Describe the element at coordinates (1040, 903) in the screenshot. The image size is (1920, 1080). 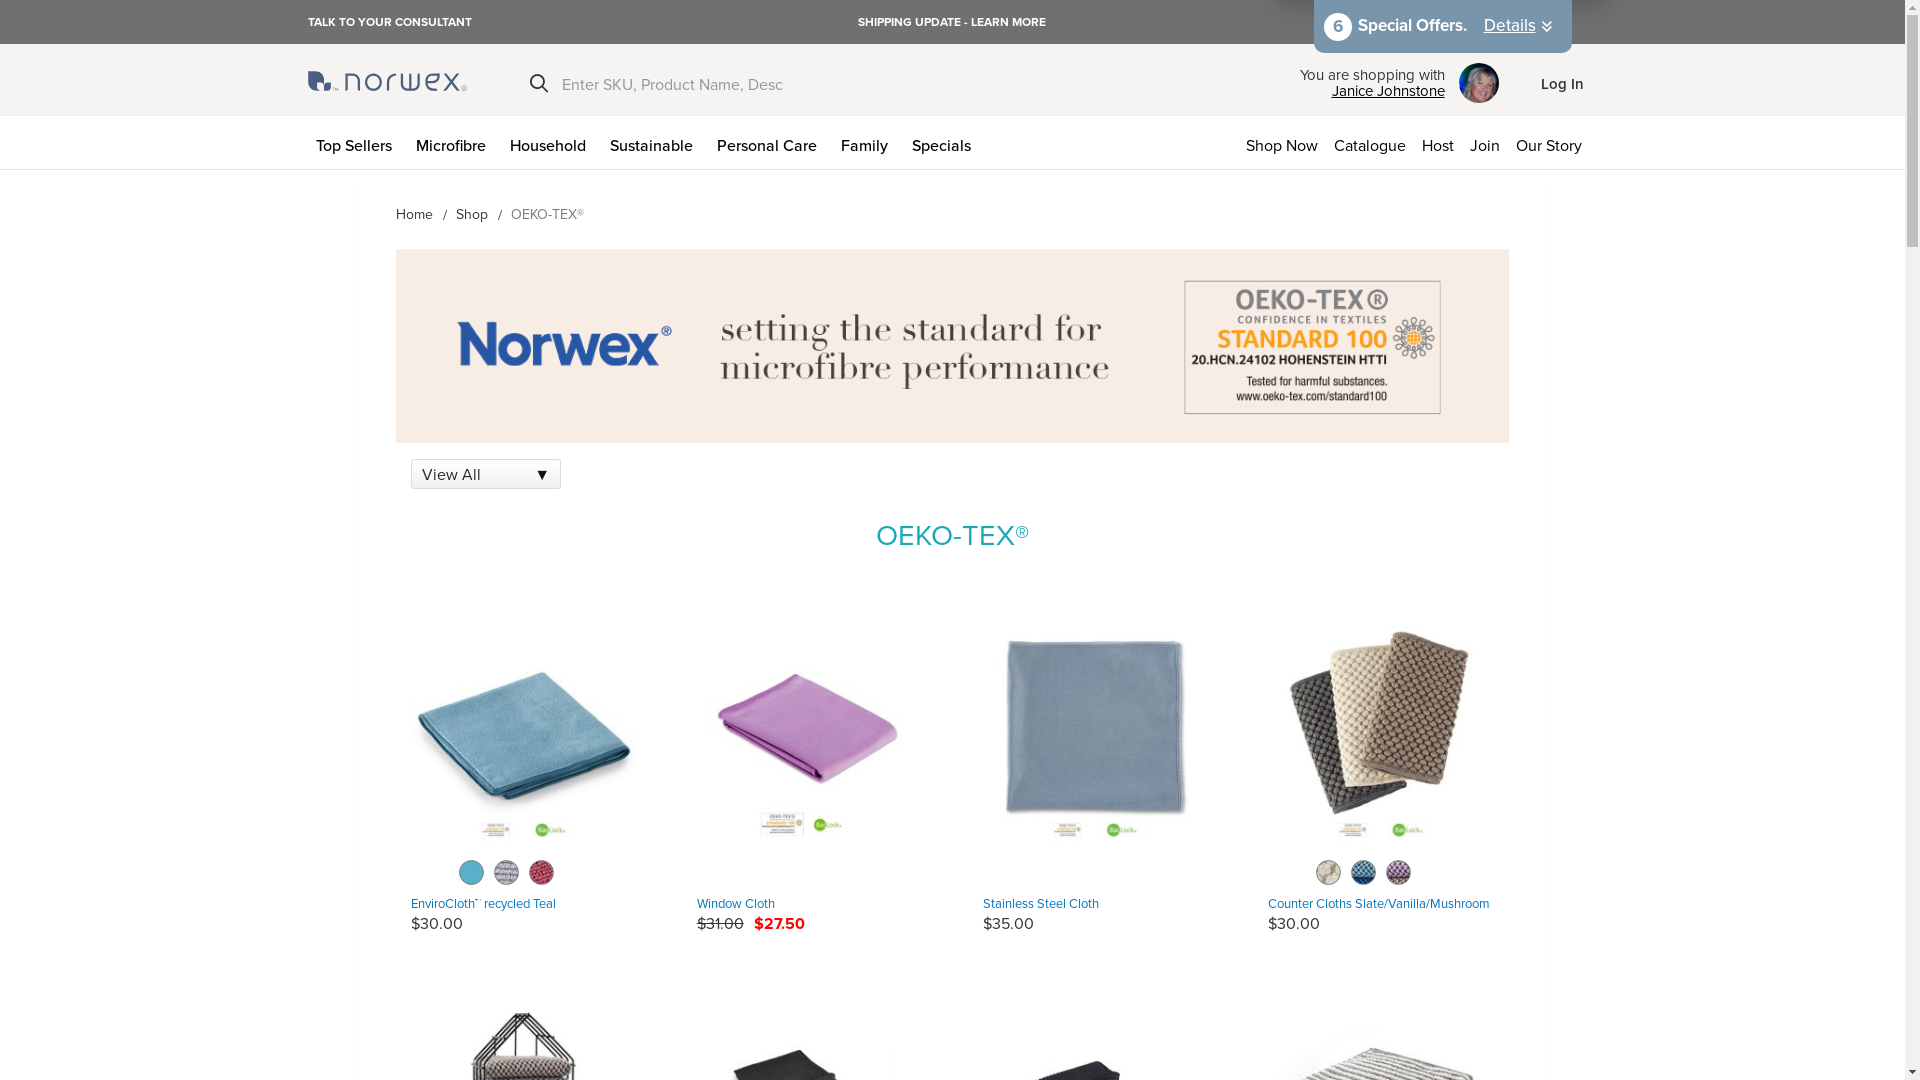
I see `Stainless Steel Cloth` at that location.